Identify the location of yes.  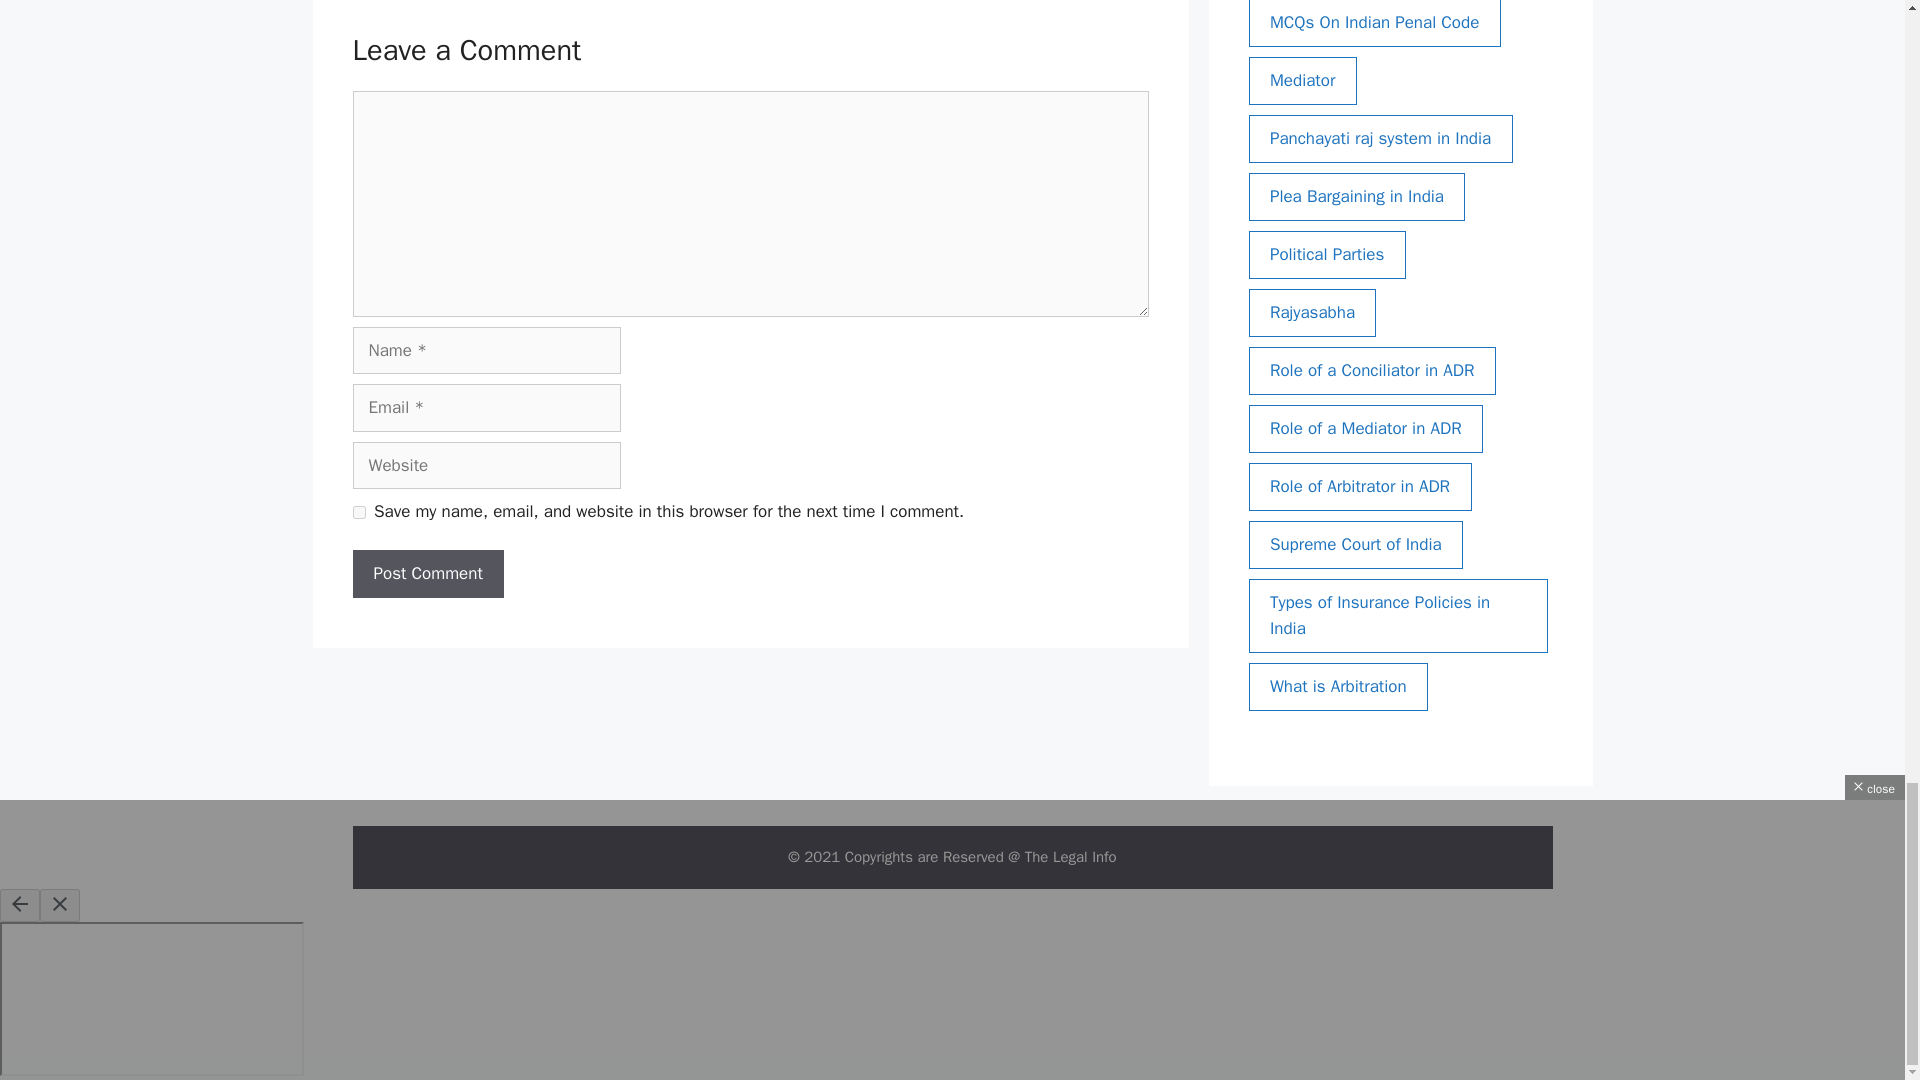
(358, 512).